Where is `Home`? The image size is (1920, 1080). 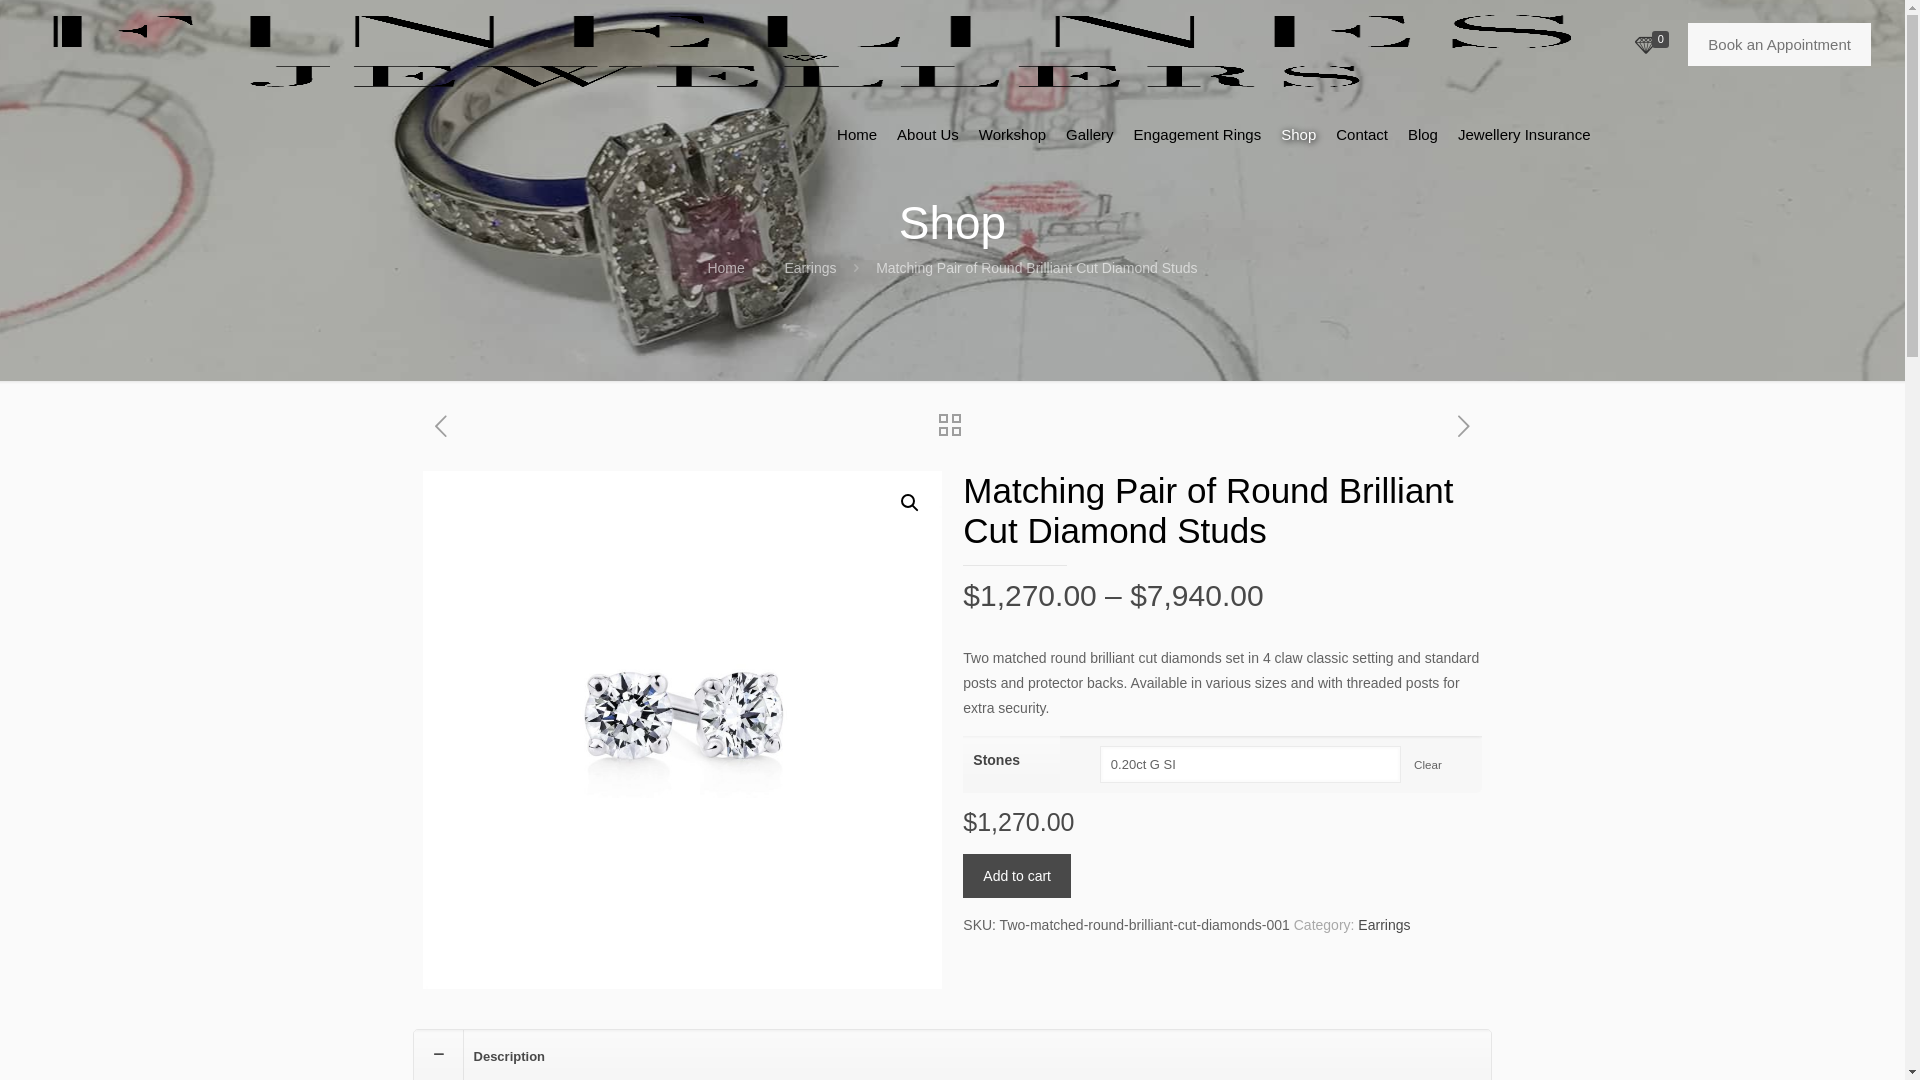 Home is located at coordinates (857, 135).